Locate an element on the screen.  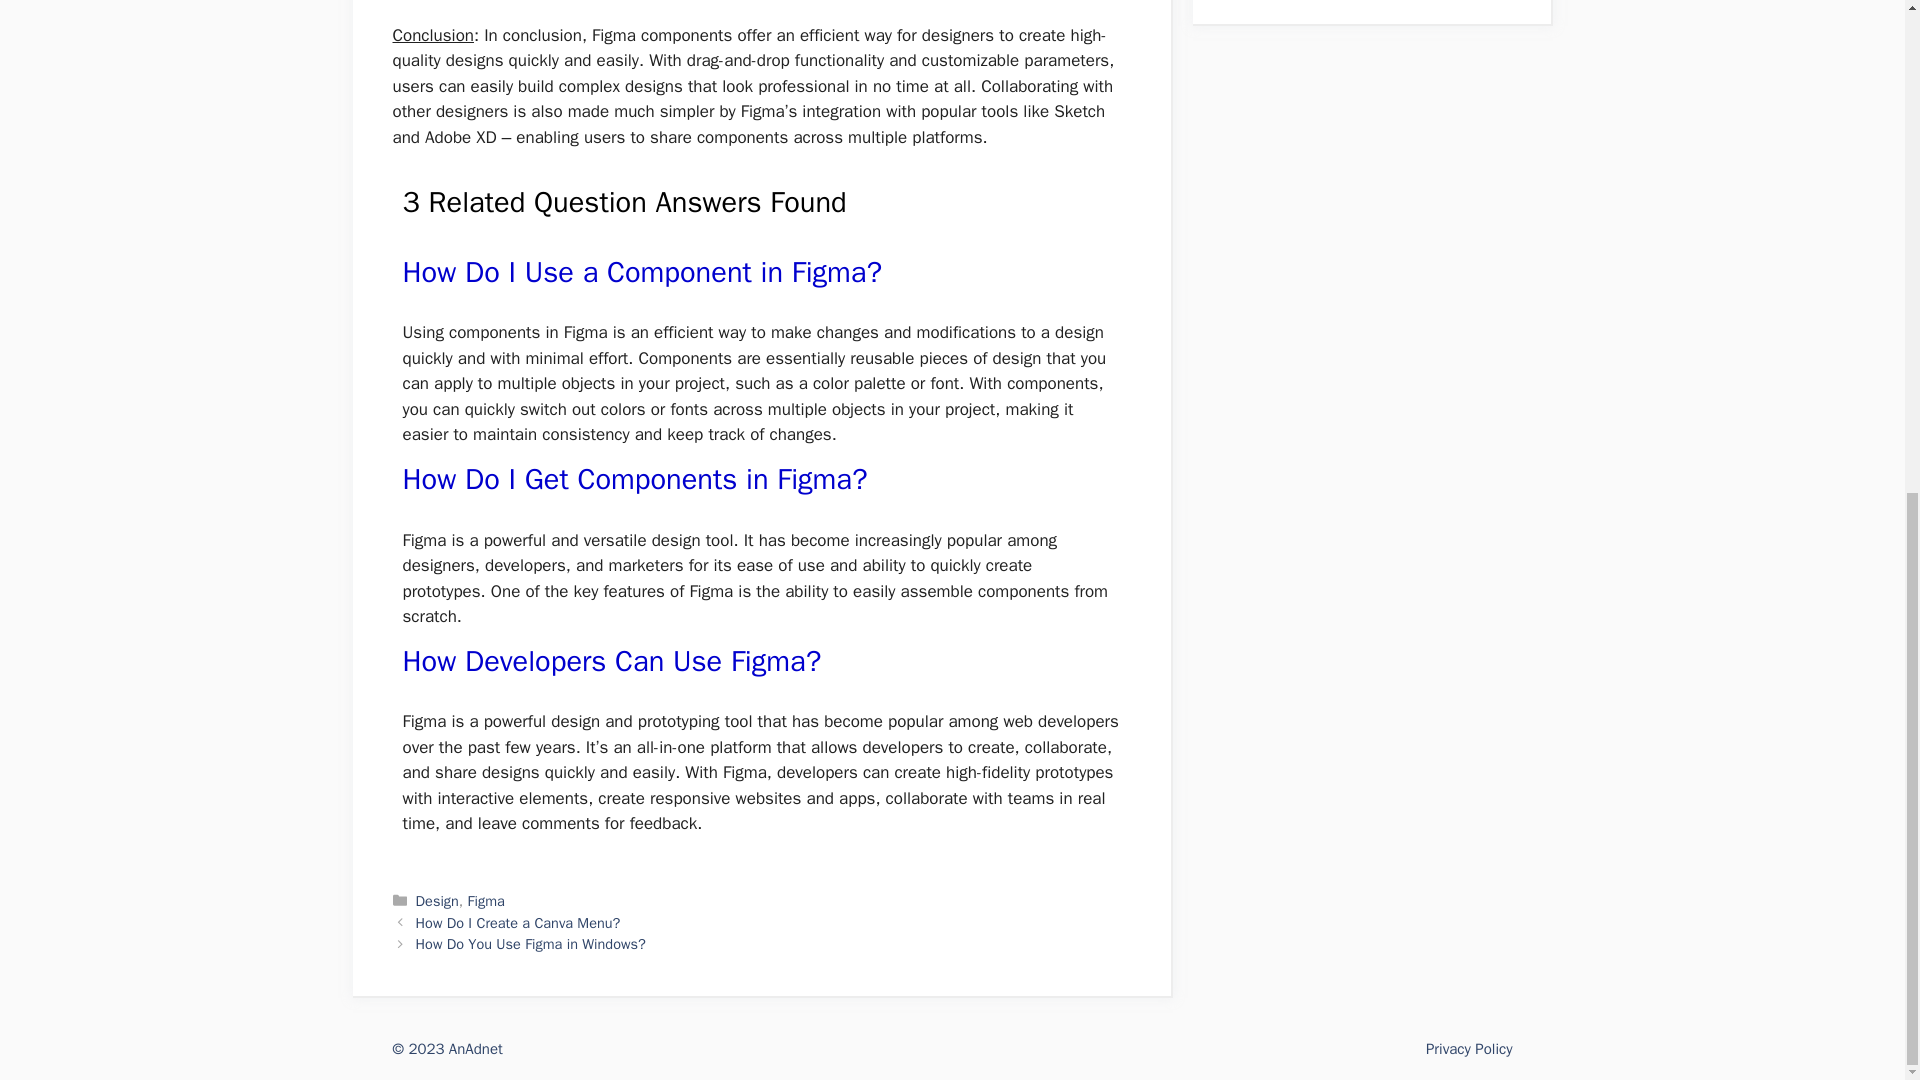
How Do I Get Components in Figma? is located at coordinates (634, 479).